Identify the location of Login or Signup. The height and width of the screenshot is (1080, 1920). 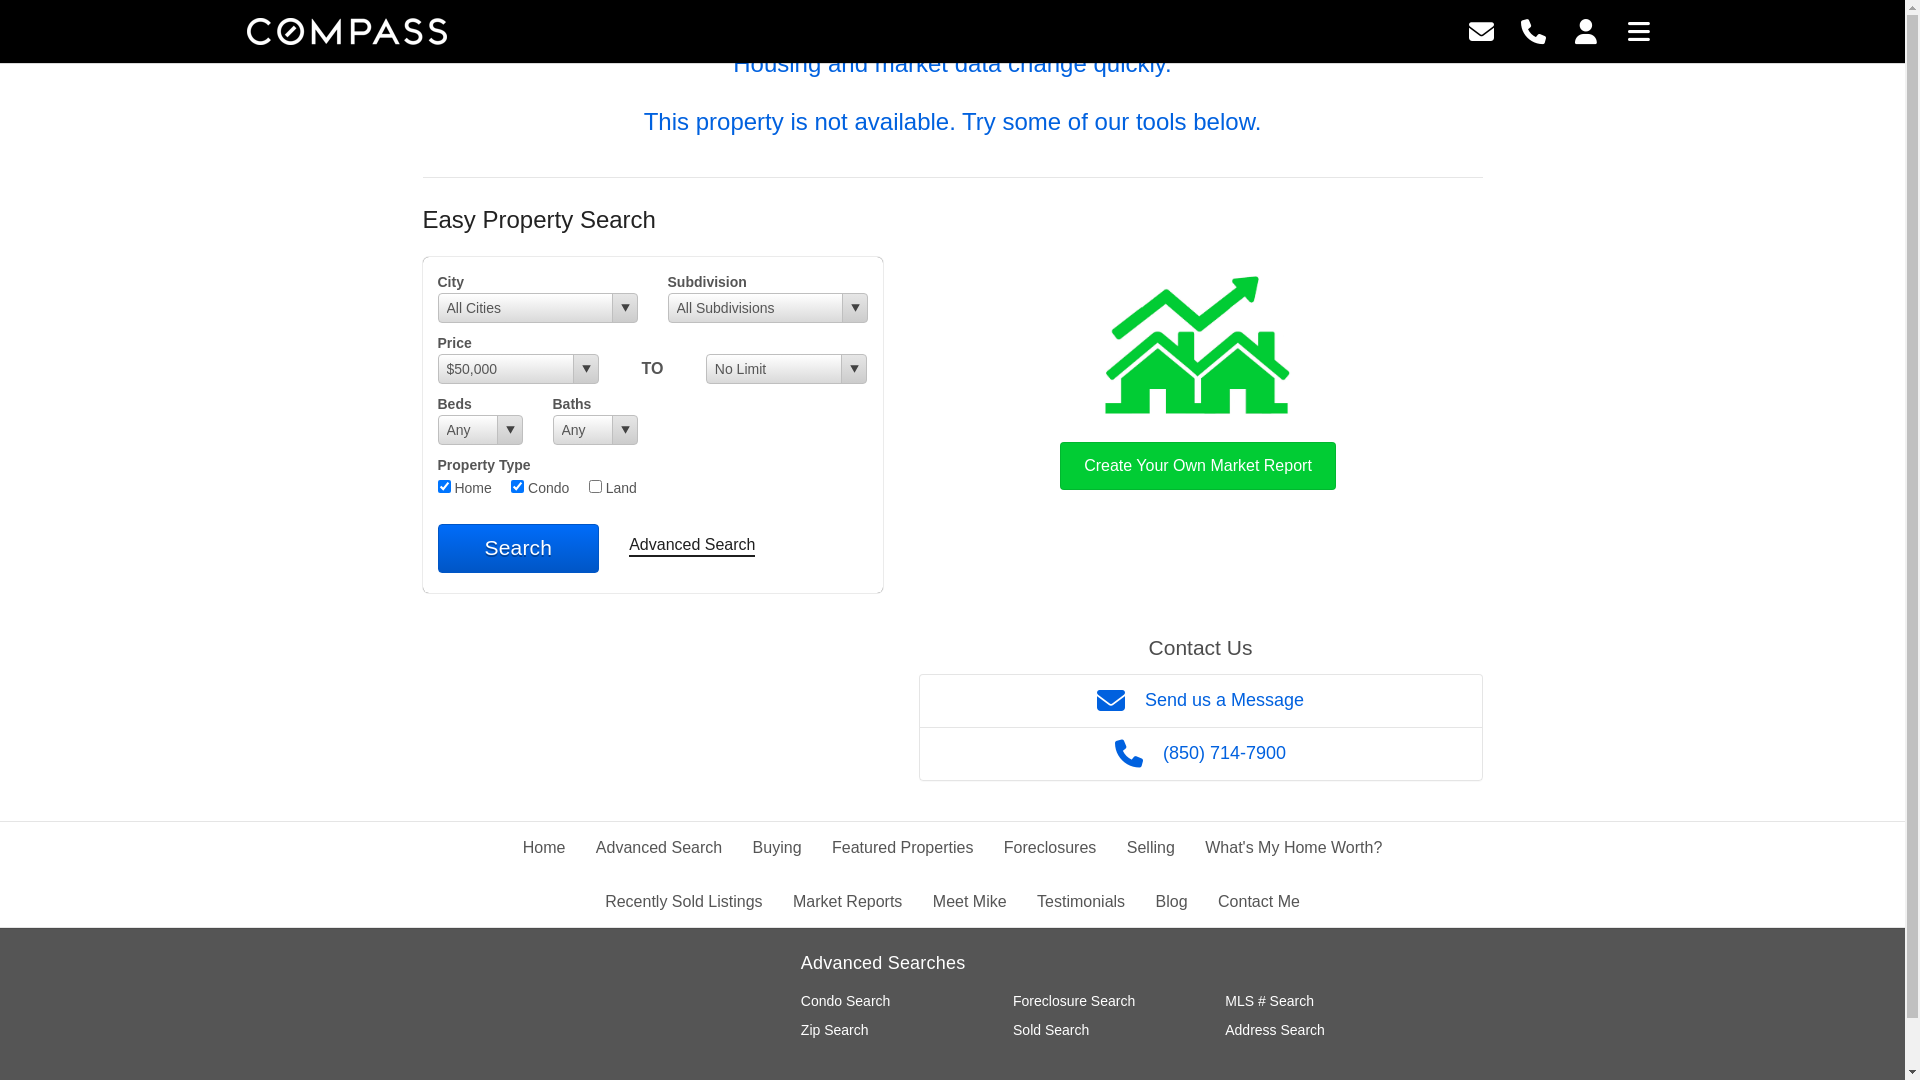
(1586, 30).